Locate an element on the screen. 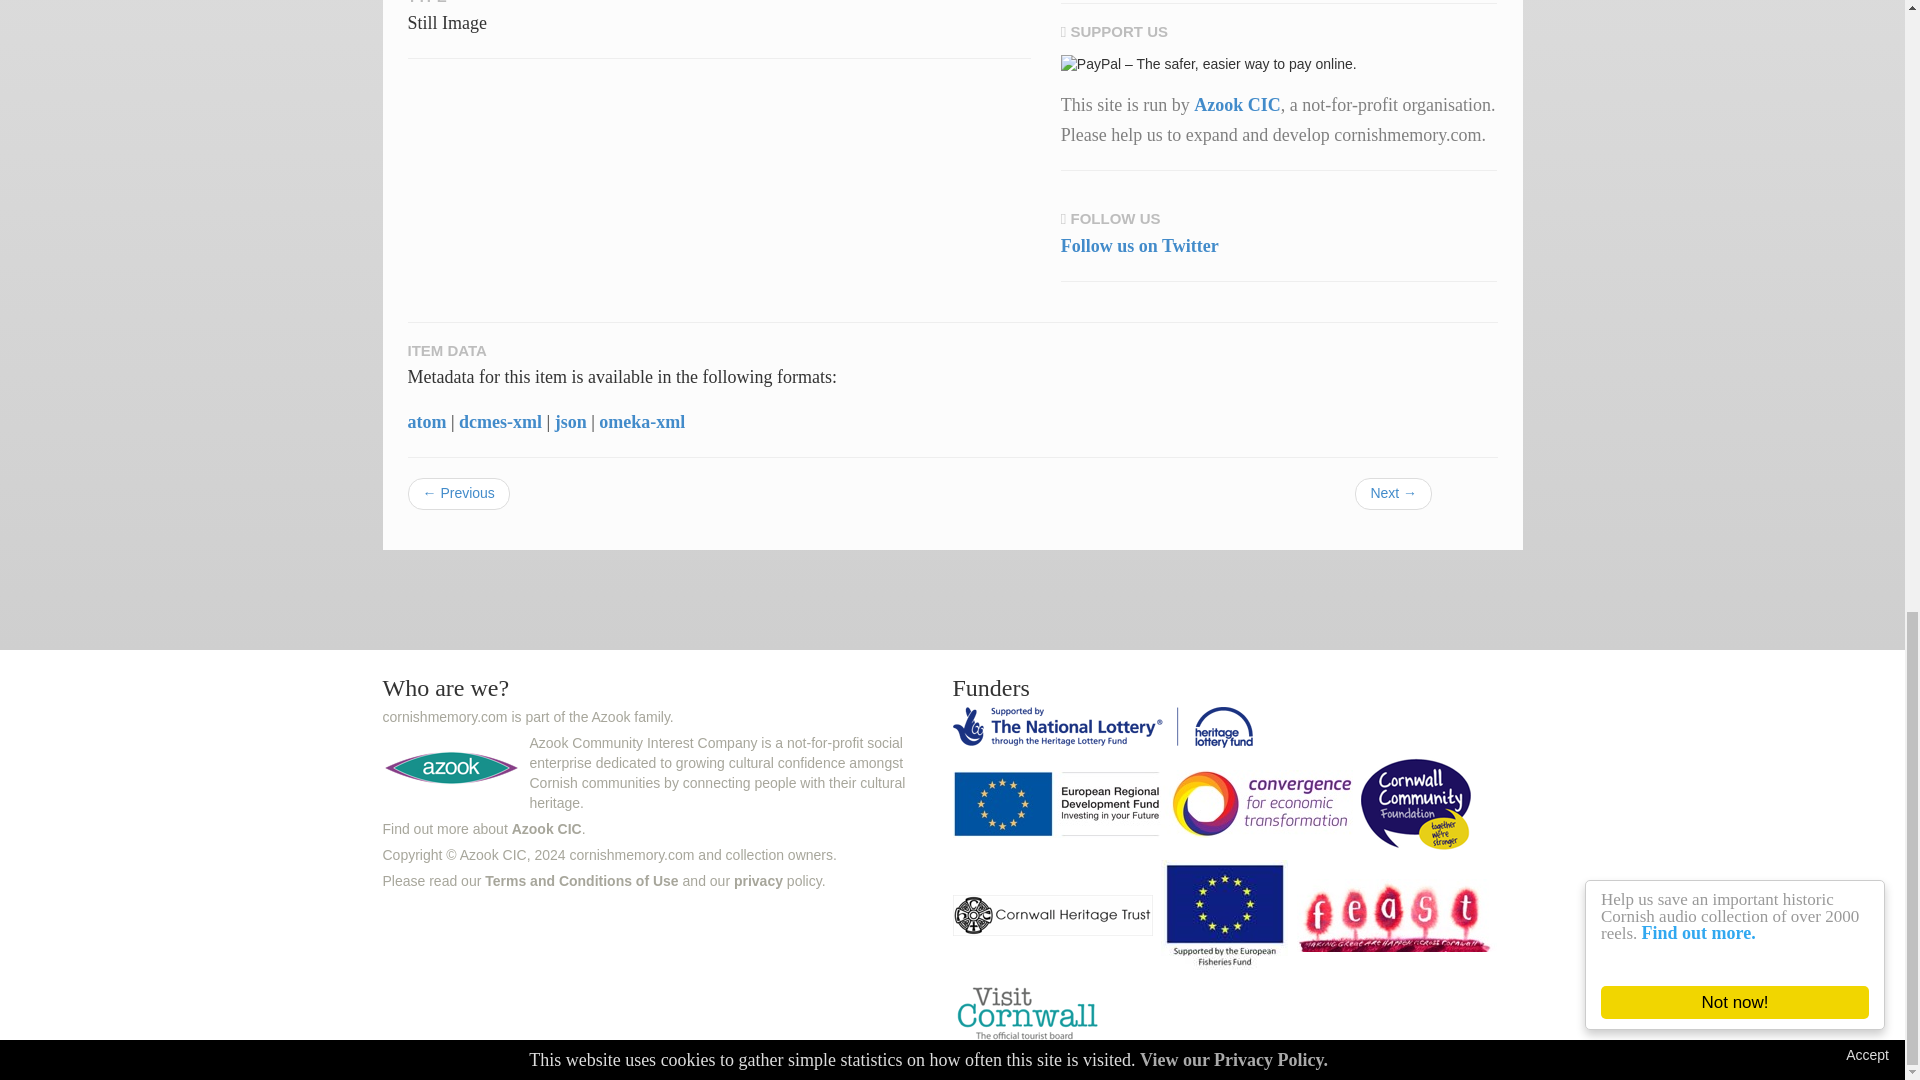  Terms and Conditions of Use is located at coordinates (581, 880).